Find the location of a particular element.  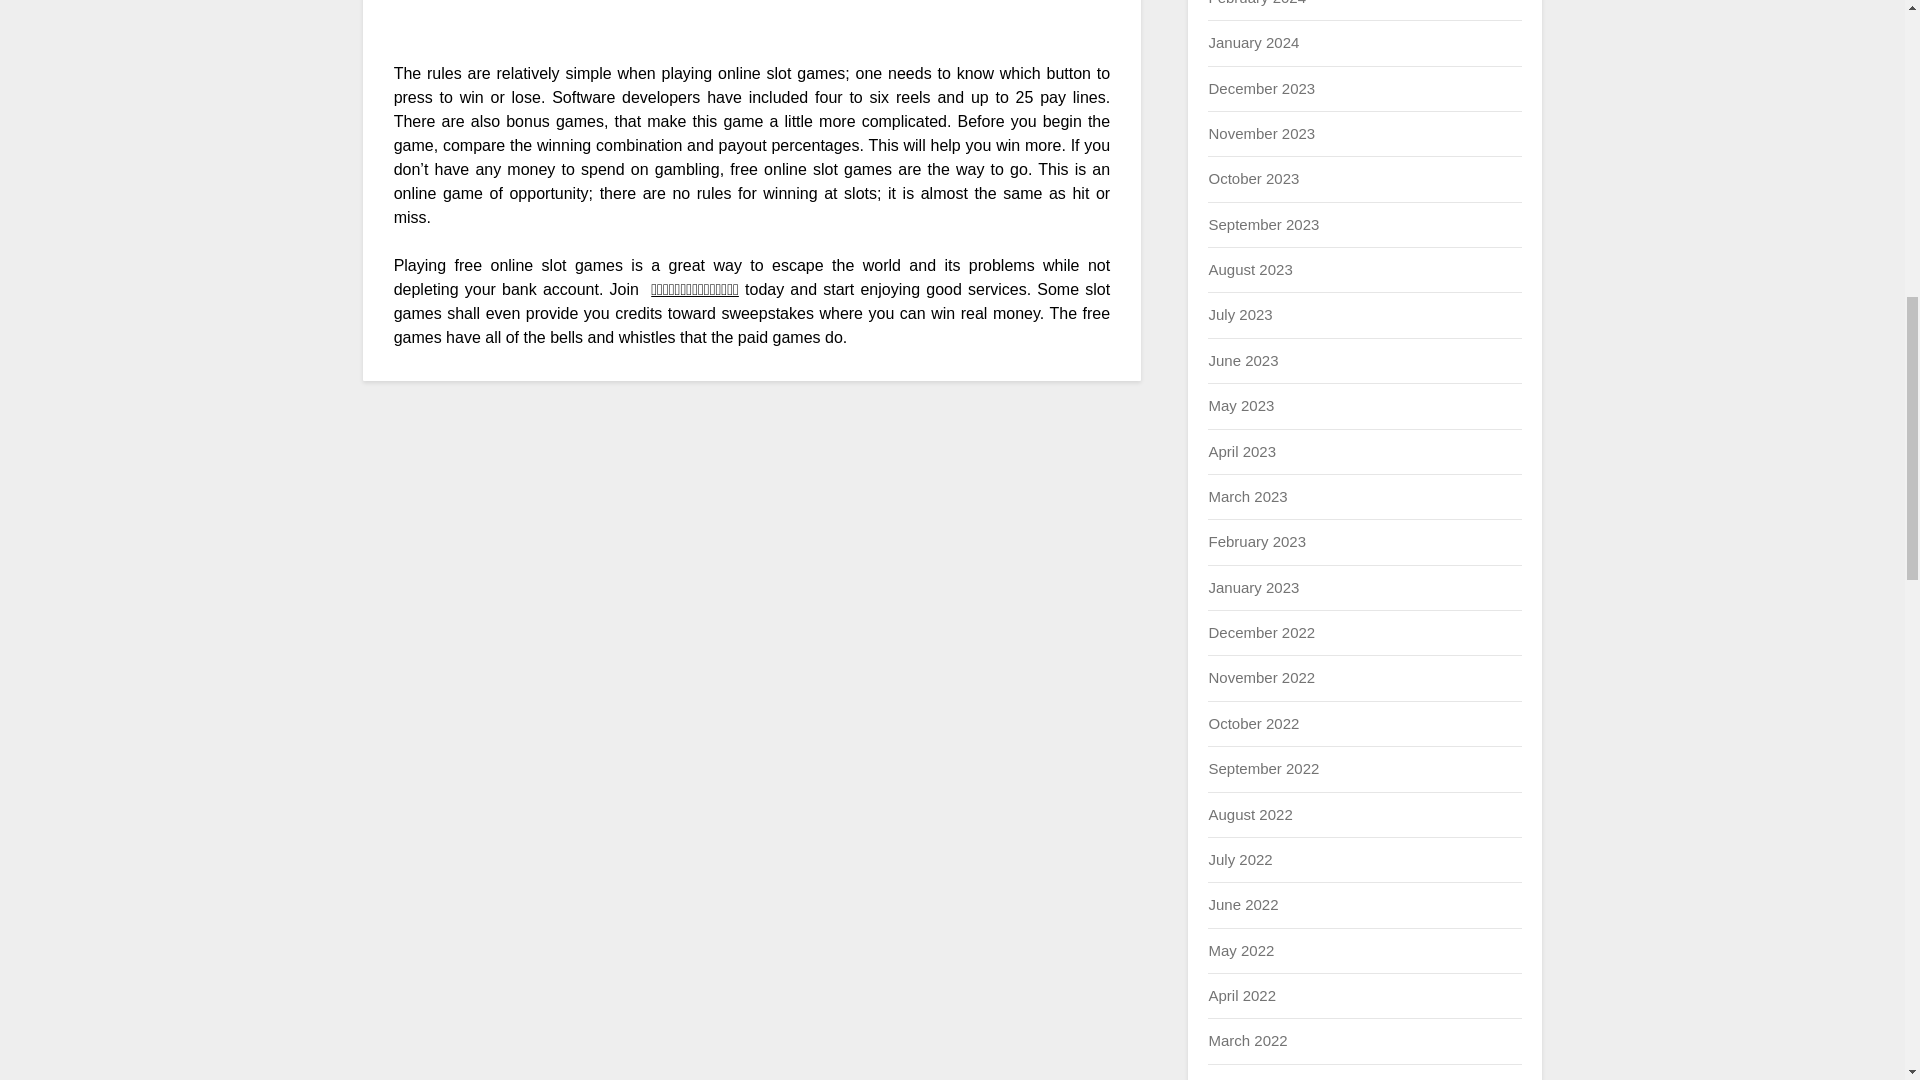

September 2023 is located at coordinates (1263, 224).